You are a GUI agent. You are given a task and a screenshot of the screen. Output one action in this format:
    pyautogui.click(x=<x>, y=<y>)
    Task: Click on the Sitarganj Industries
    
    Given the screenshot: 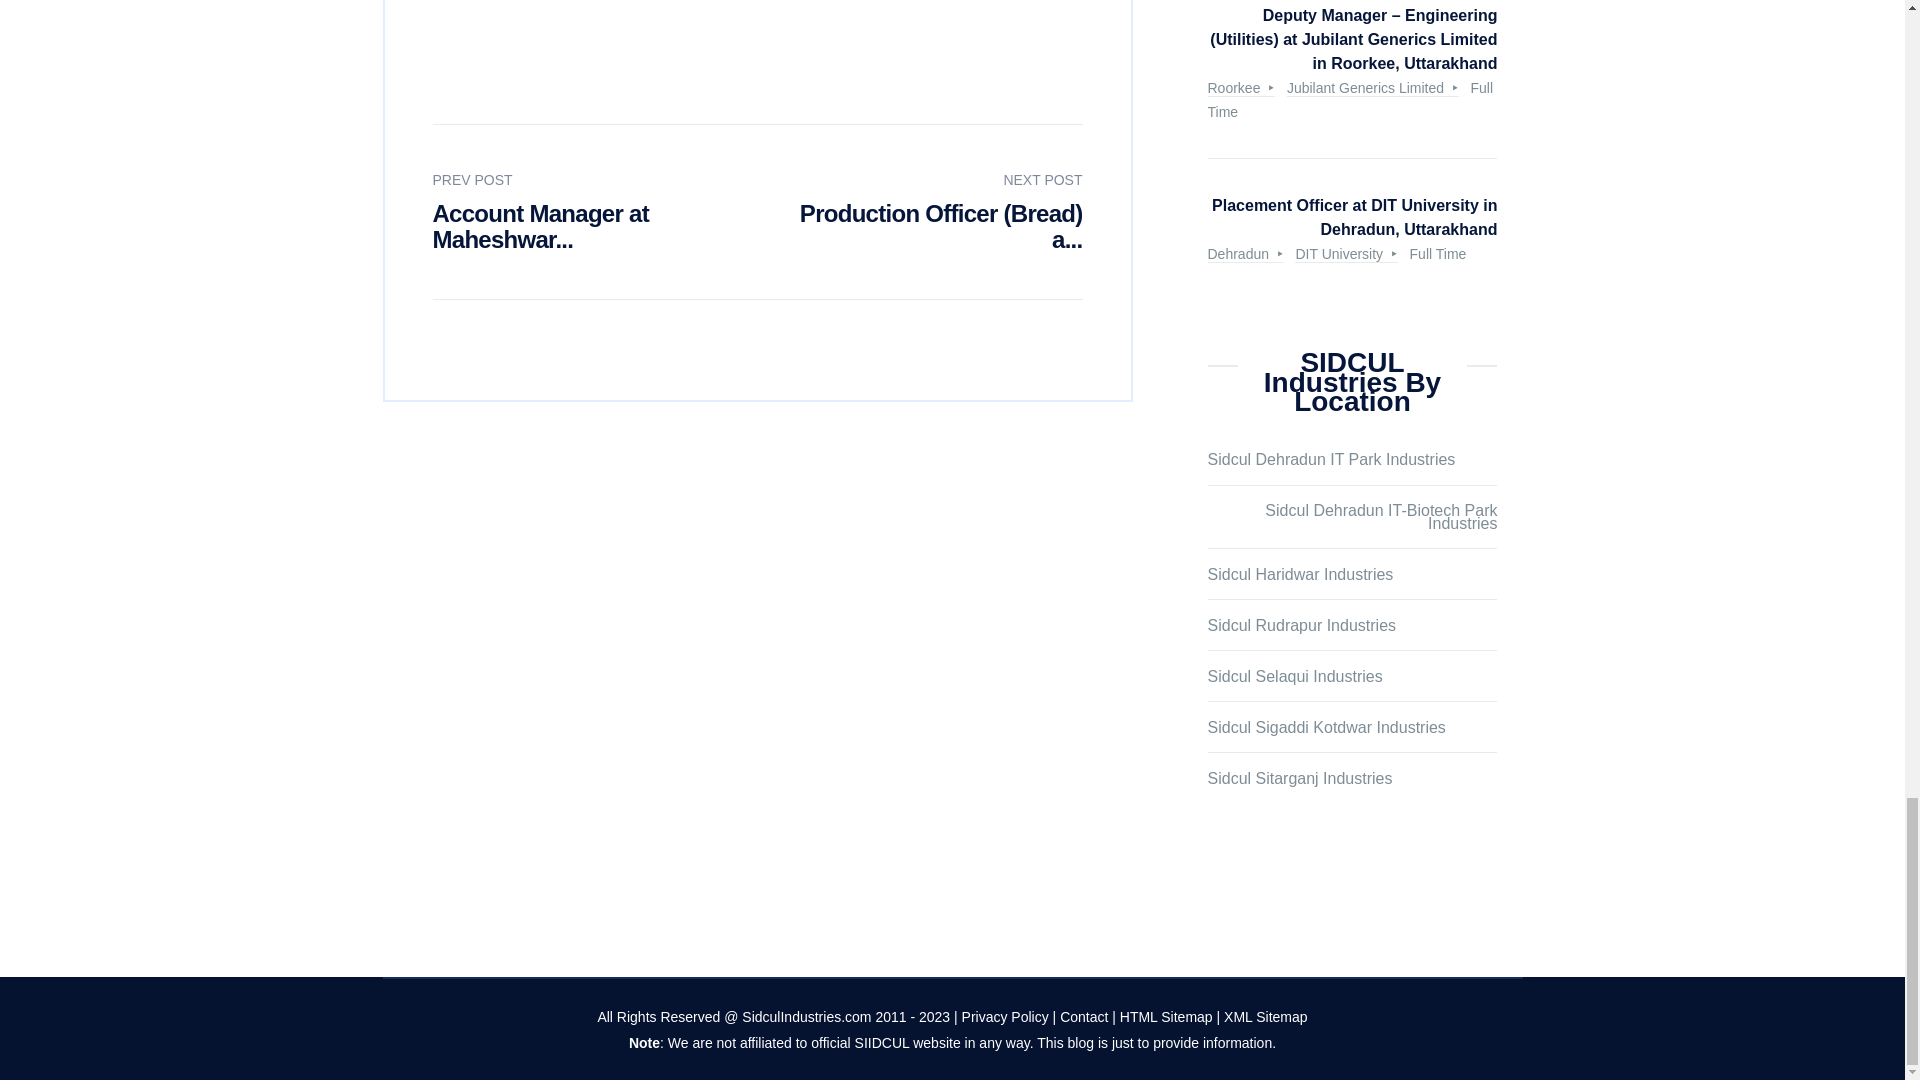 What is the action you would take?
    pyautogui.click(x=1300, y=780)
    